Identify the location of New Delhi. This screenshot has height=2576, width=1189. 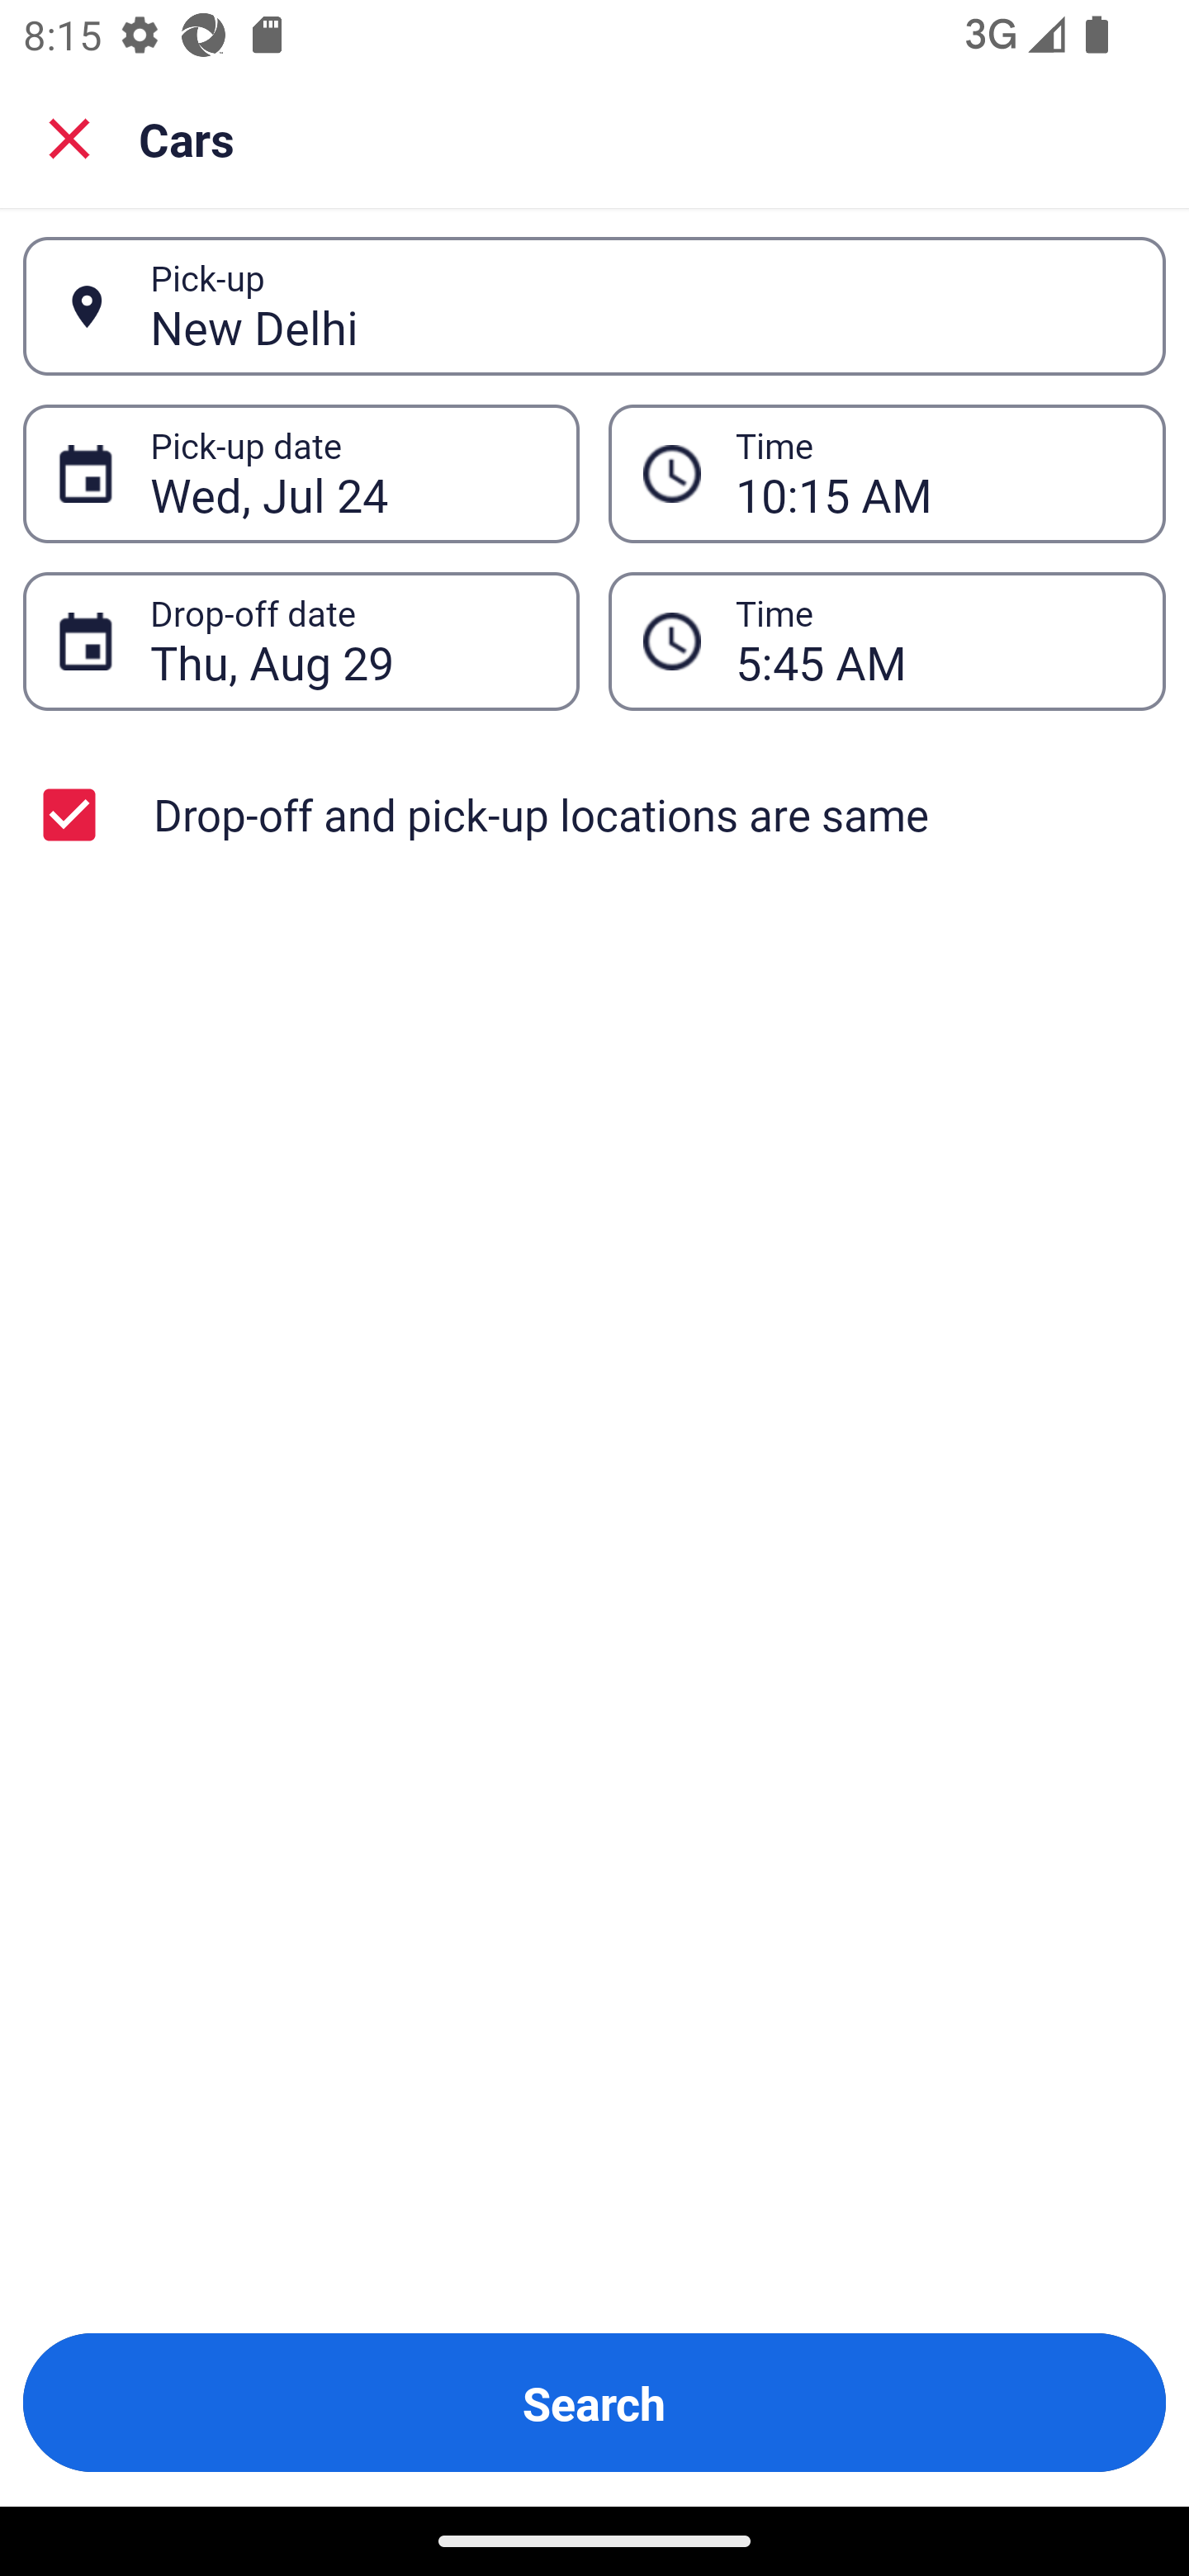
(640, 305).